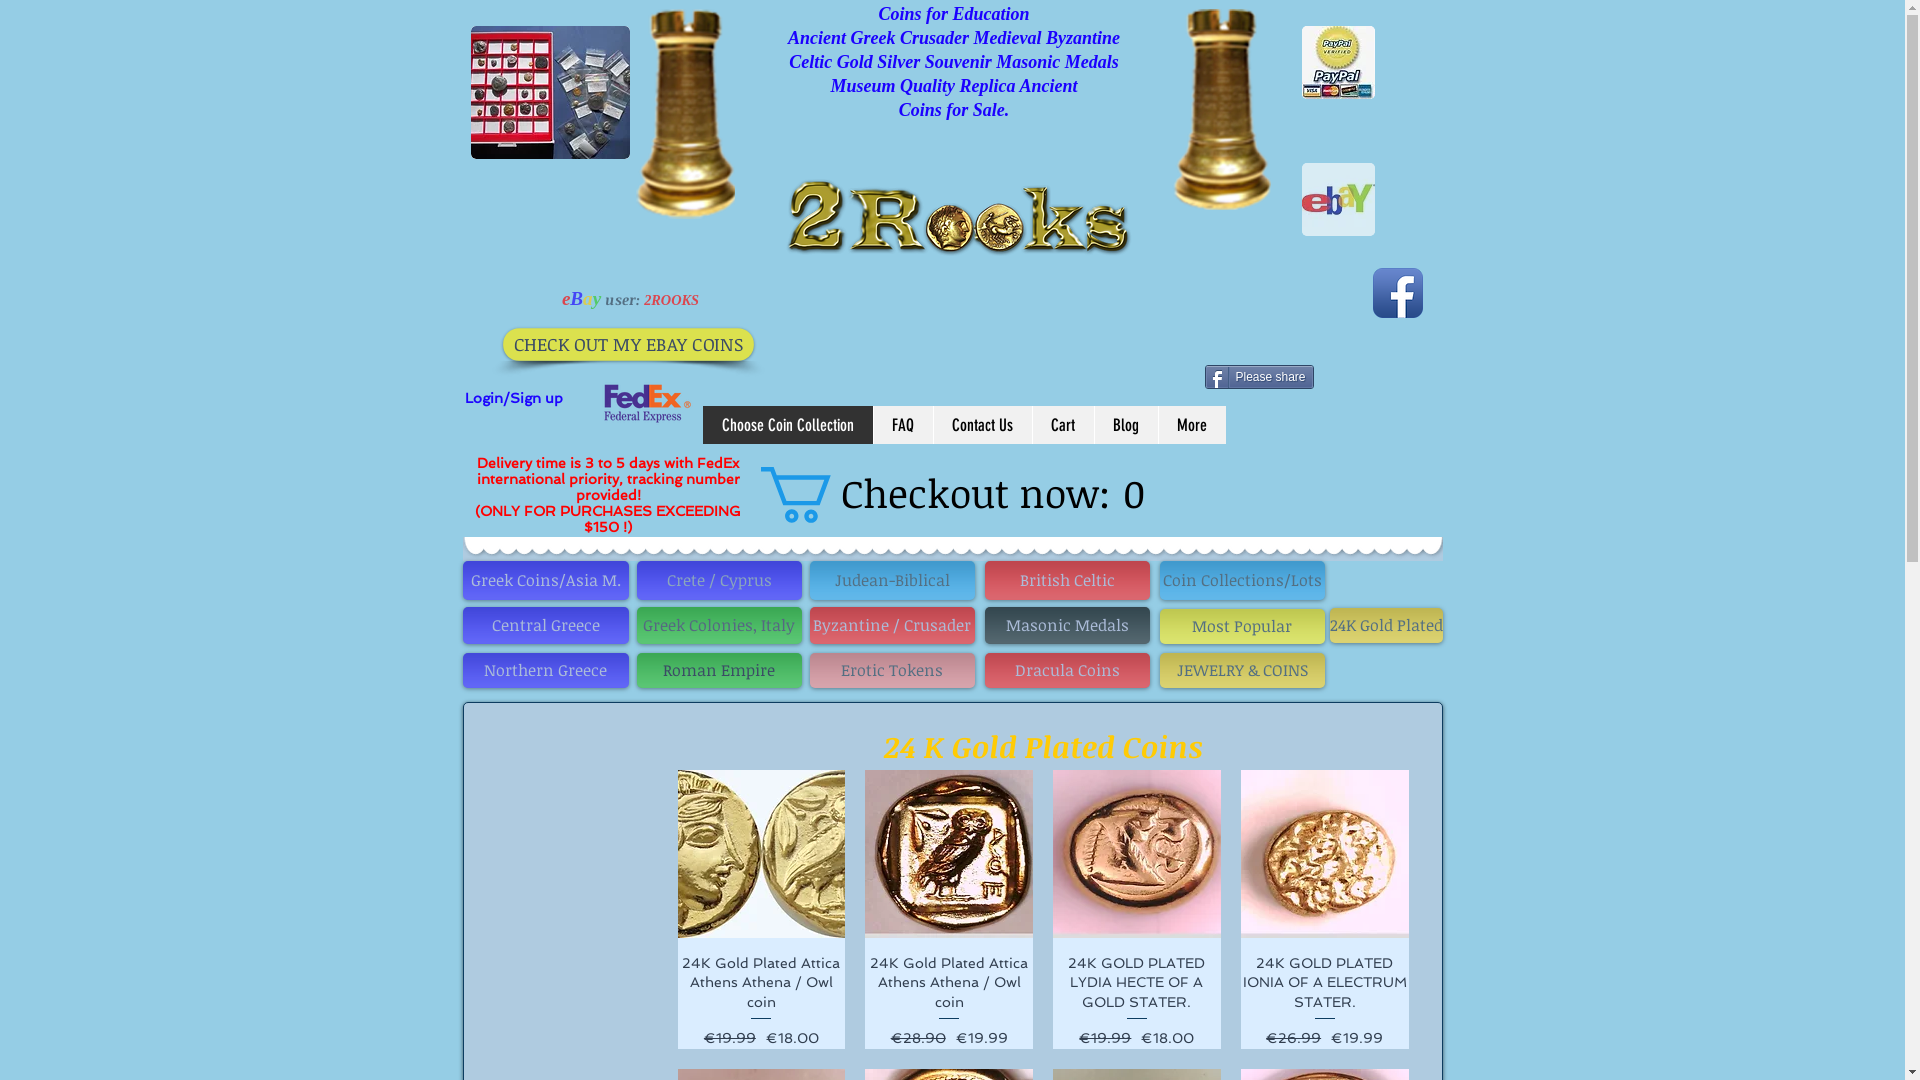 The width and height of the screenshot is (1920, 1080). Describe the element at coordinates (1126, 425) in the screenshot. I see `Blog` at that location.